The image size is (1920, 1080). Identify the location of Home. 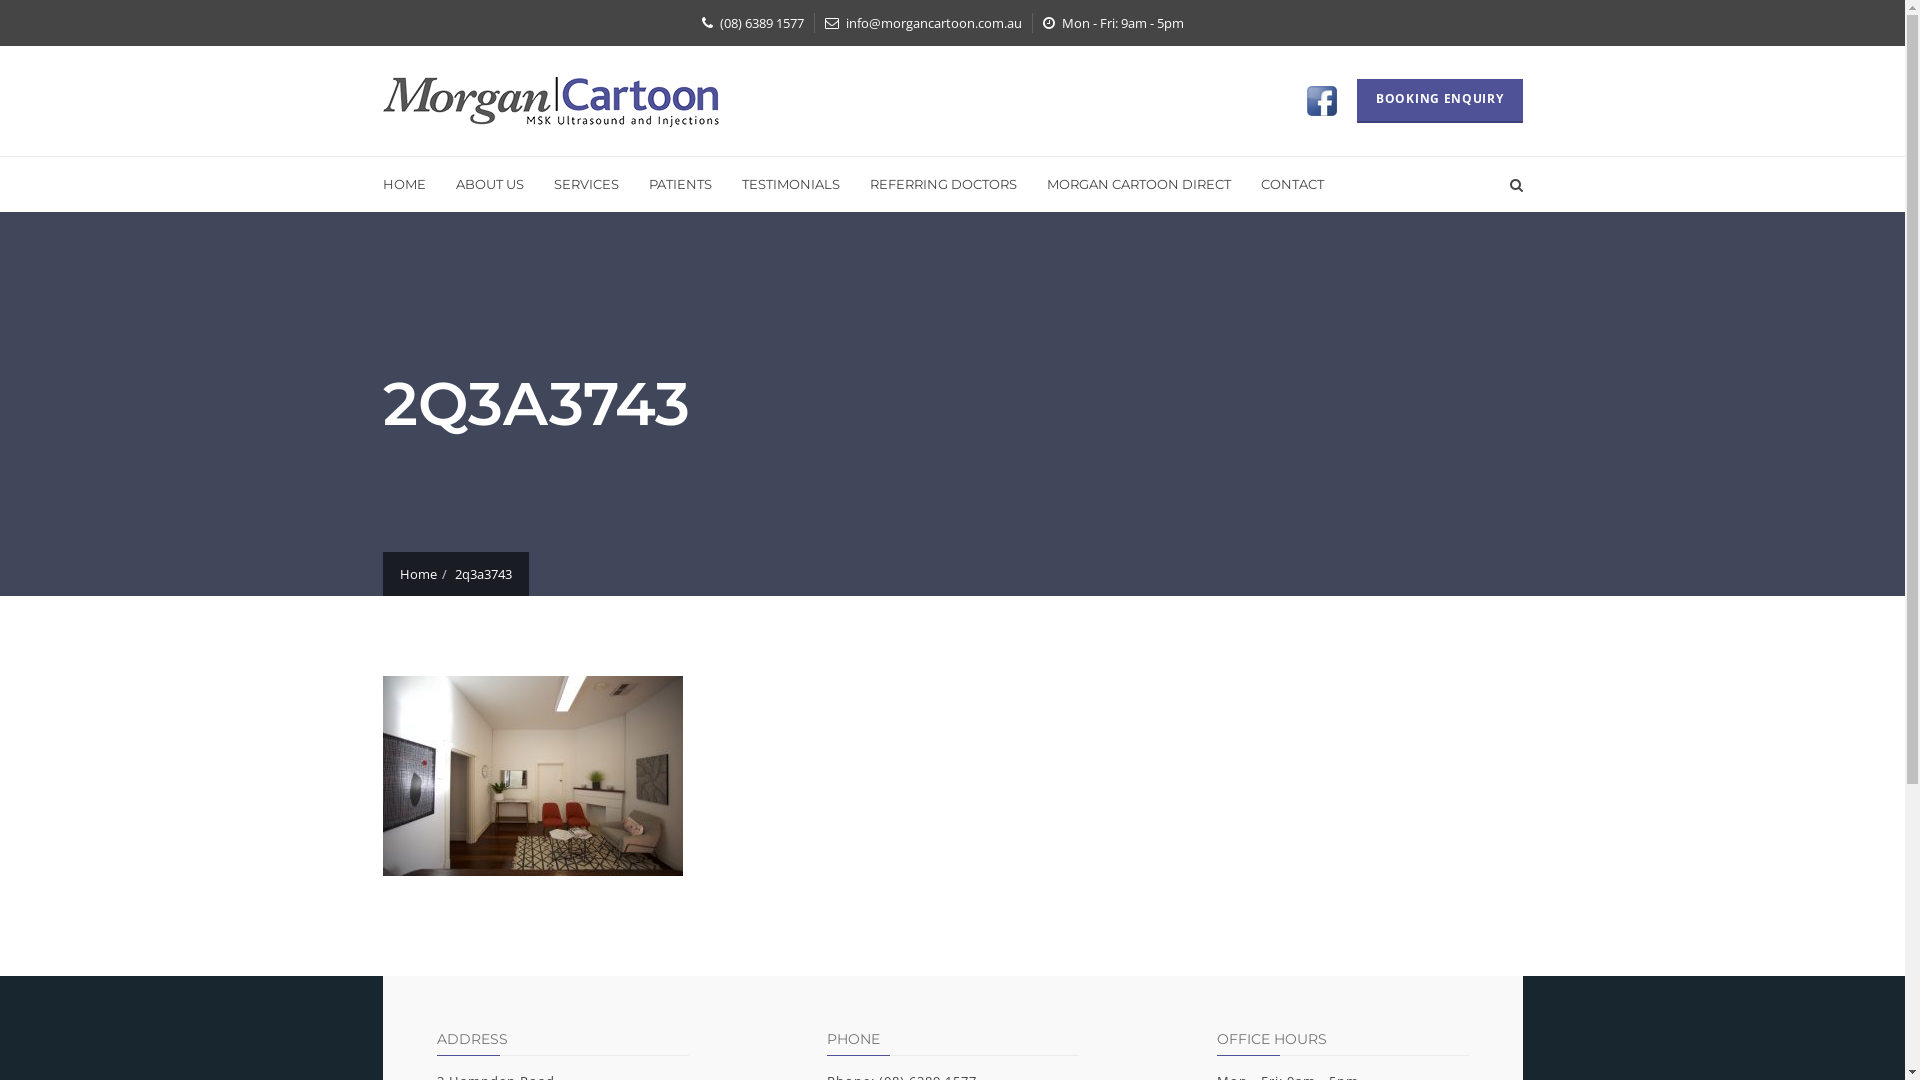
(418, 574).